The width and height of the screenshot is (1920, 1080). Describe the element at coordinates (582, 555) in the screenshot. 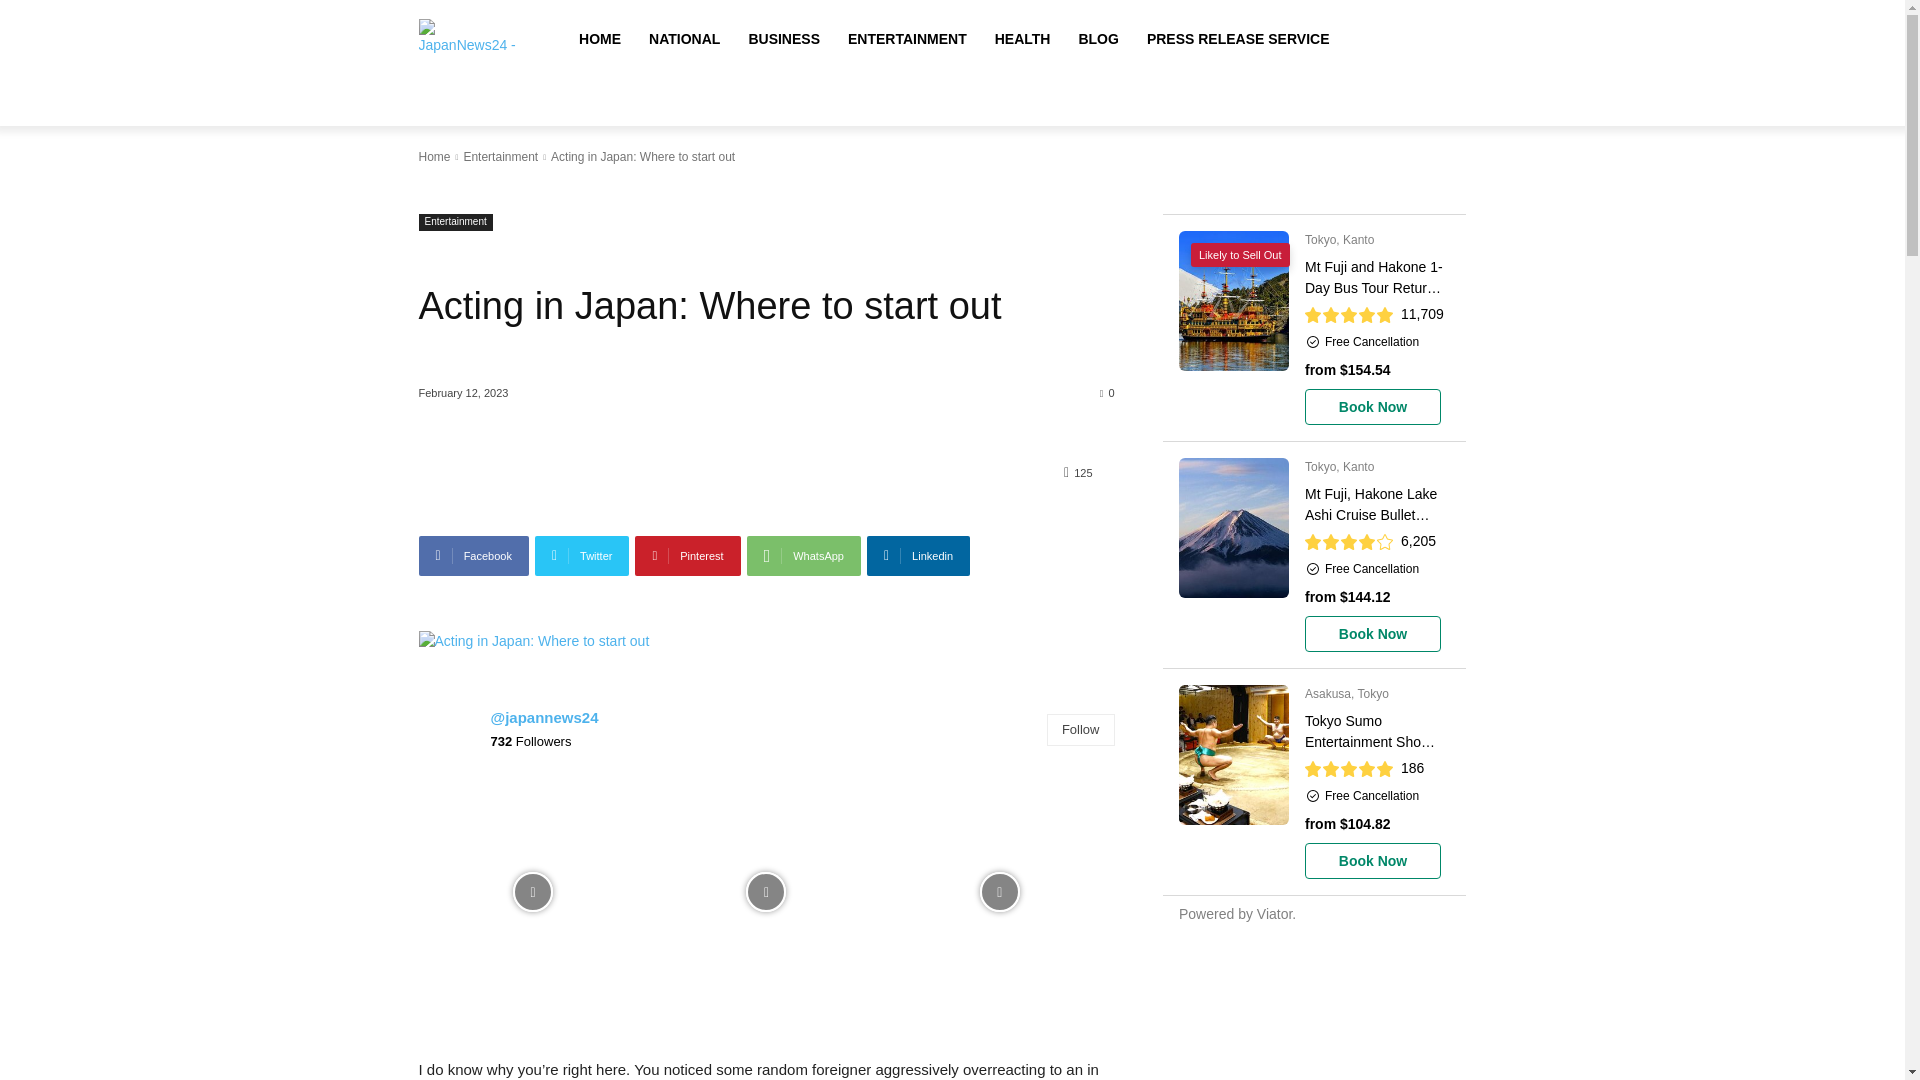

I see `Twitter` at that location.